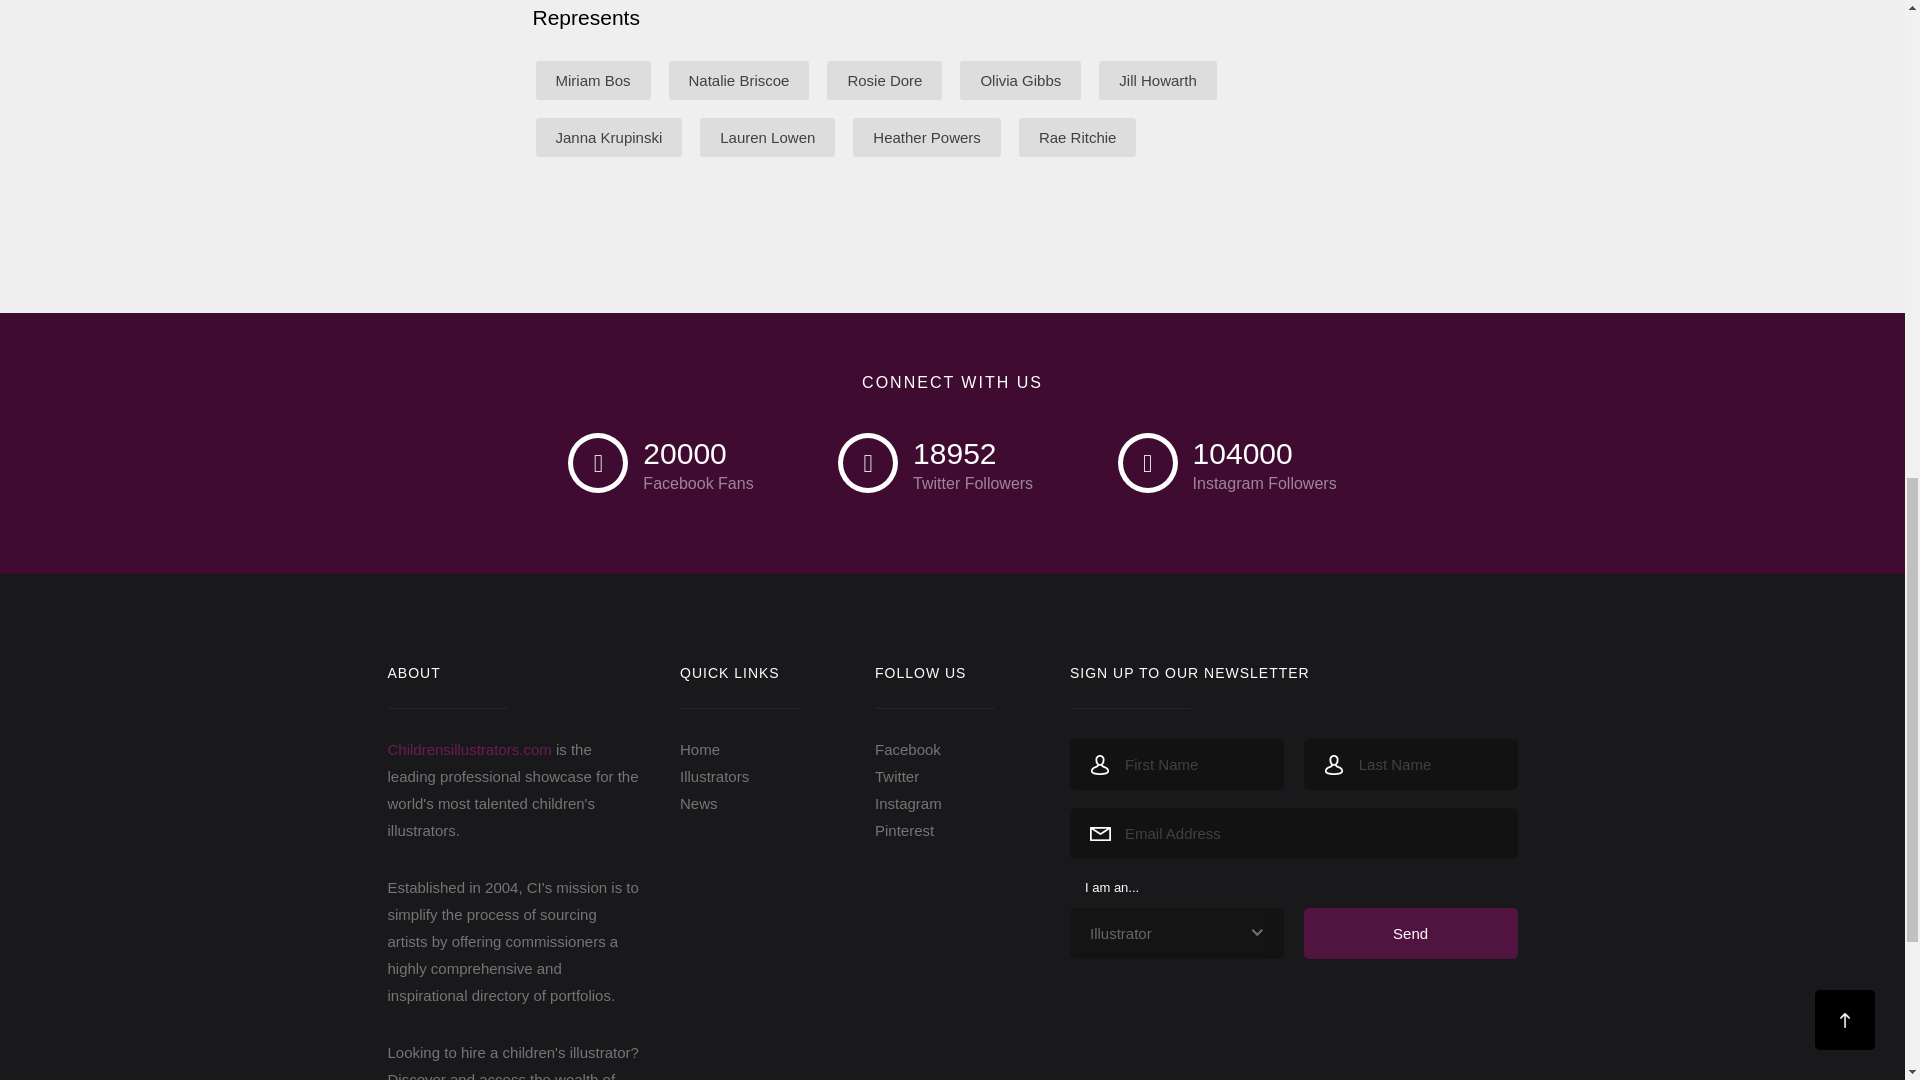  What do you see at coordinates (1158, 80) in the screenshot?
I see `Jill Howarth` at bounding box center [1158, 80].